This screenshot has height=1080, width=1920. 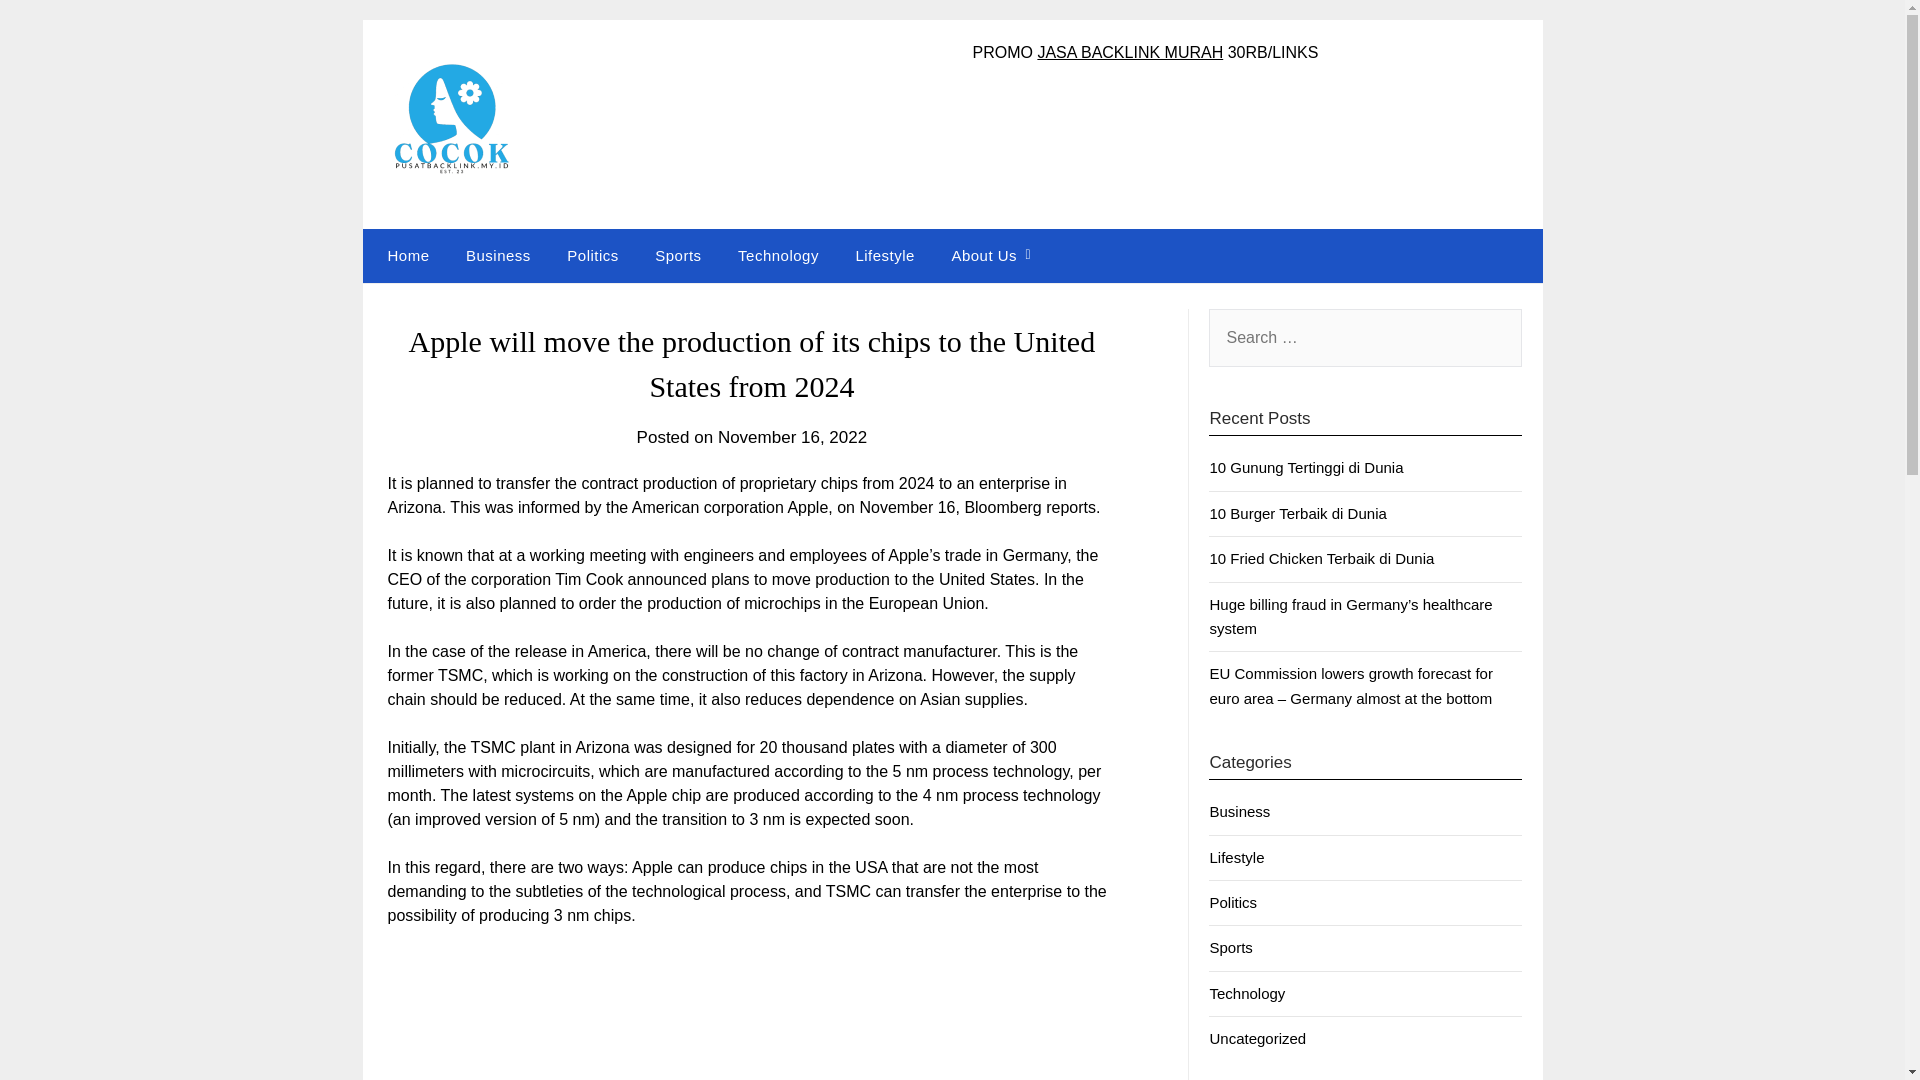 I want to click on Business, so click(x=1239, y=811).